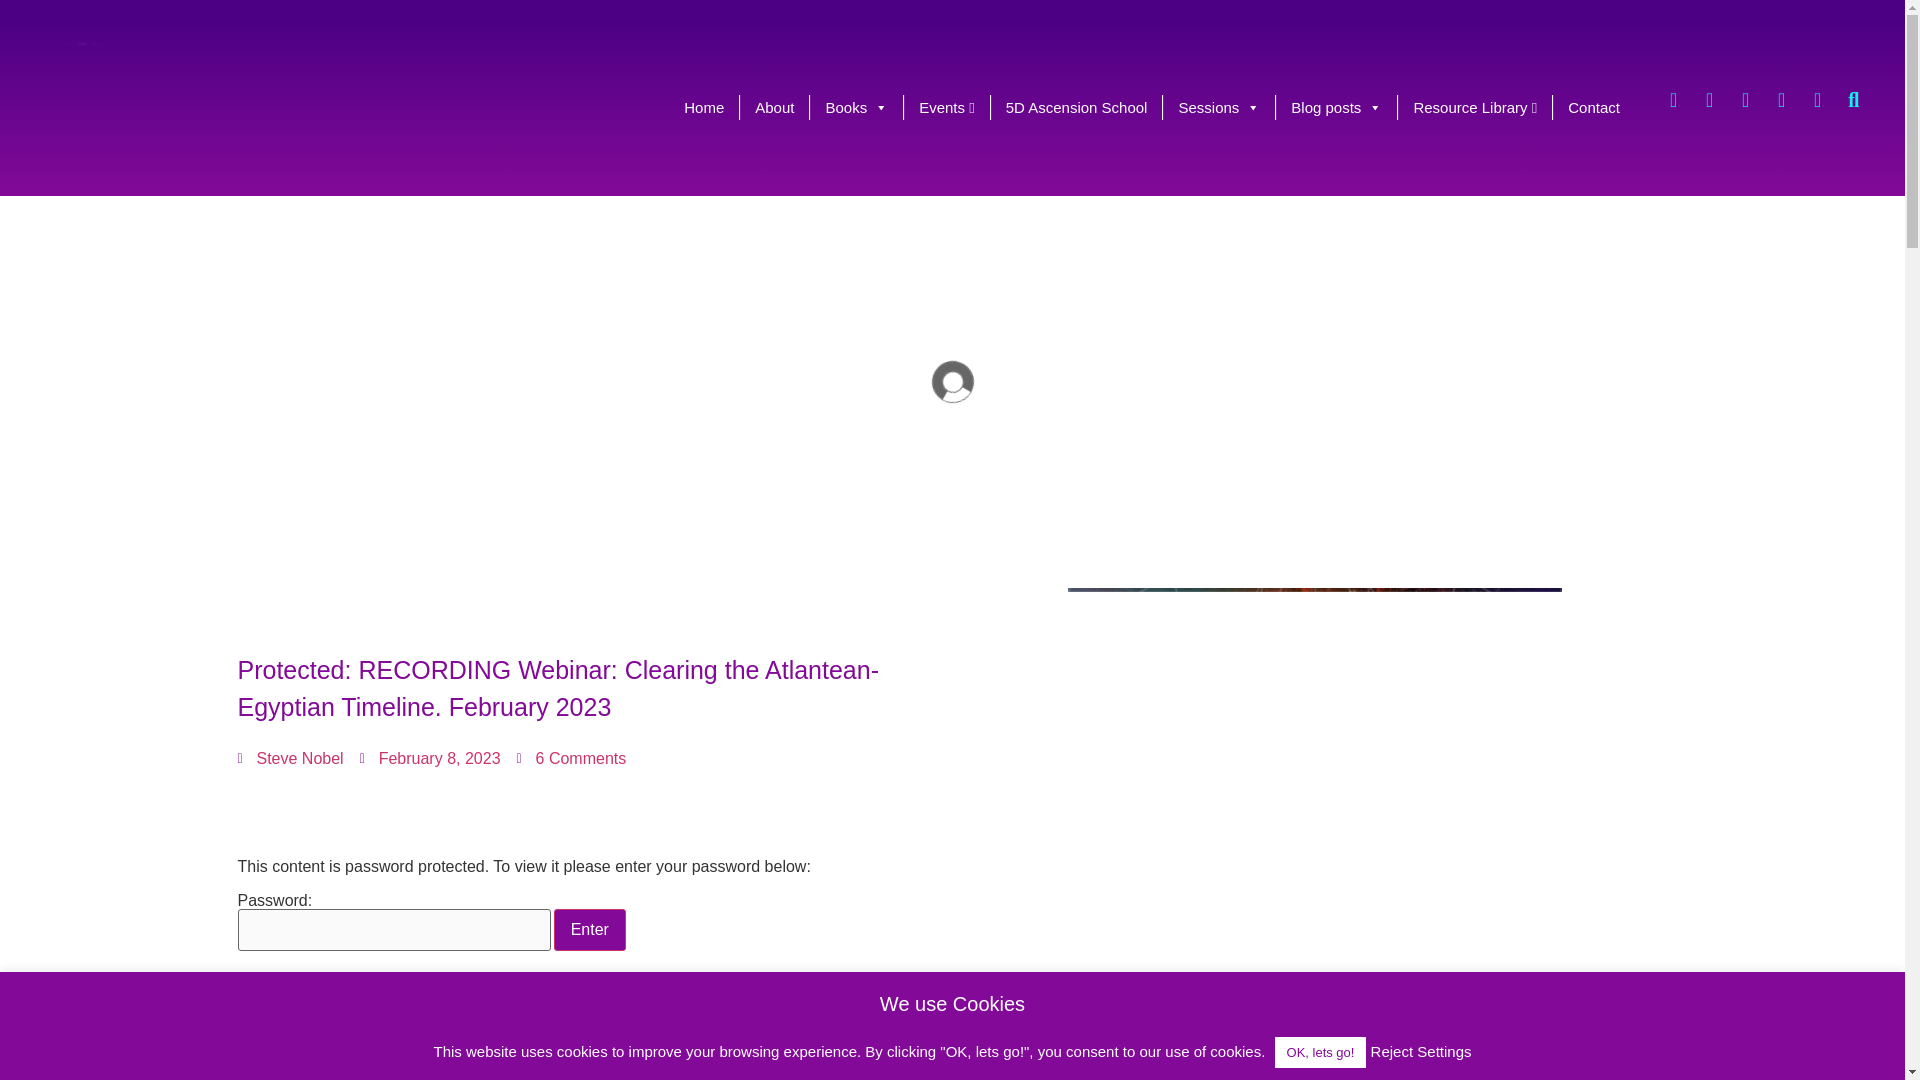 This screenshot has height=1080, width=1920. Describe the element at coordinates (1076, 107) in the screenshot. I see `5D Ascension School` at that location.